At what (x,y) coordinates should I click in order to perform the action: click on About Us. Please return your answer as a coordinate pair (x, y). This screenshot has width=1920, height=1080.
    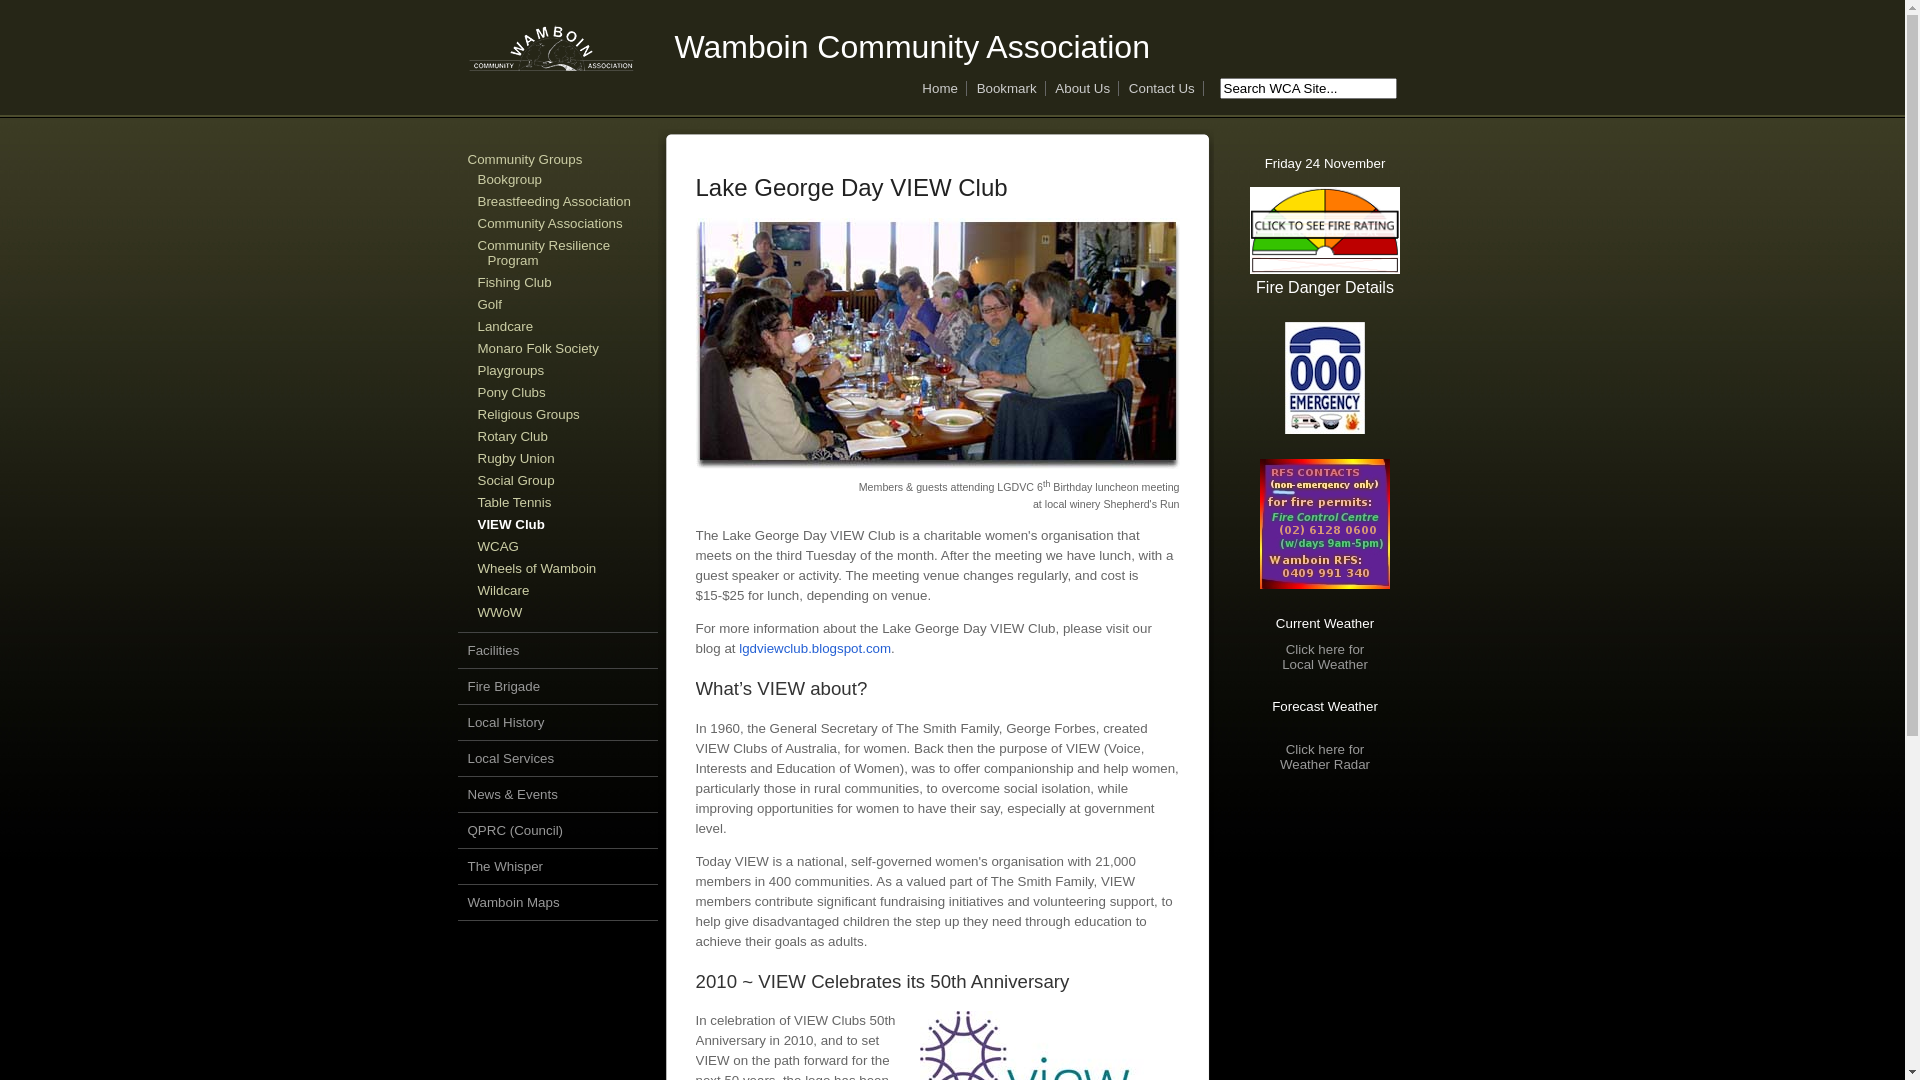
    Looking at the image, I should click on (1082, 88).